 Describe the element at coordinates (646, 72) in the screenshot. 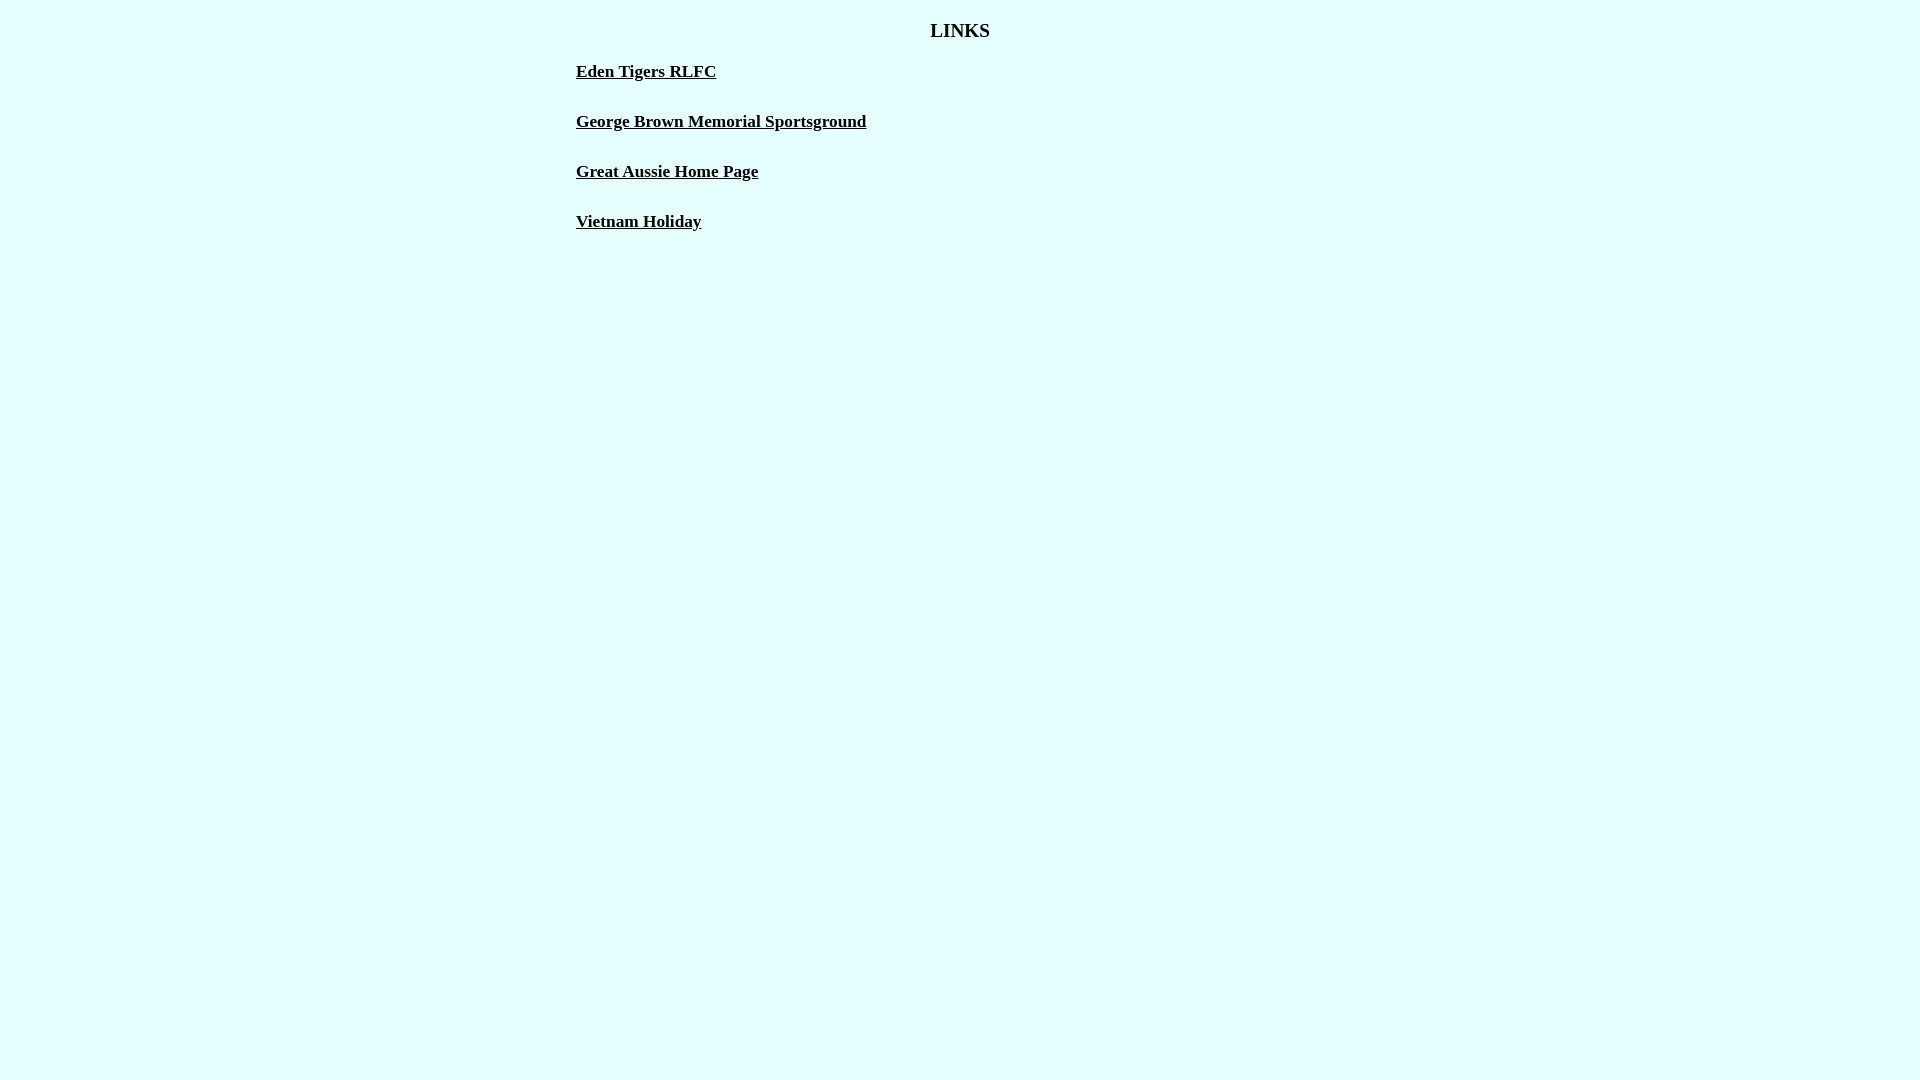

I see `Eden Tigers RLFC` at that location.